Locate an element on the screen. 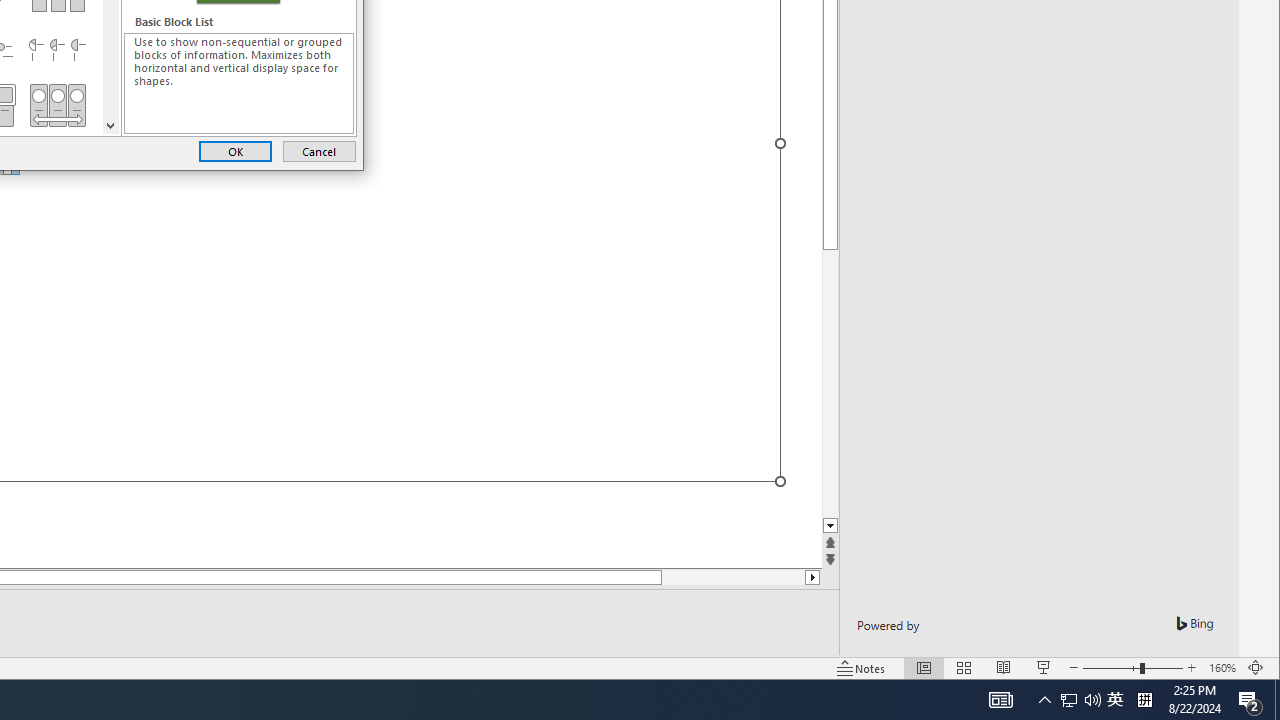 Image resolution: width=1280 pixels, height=720 pixels. Cancel is located at coordinates (319, 150).